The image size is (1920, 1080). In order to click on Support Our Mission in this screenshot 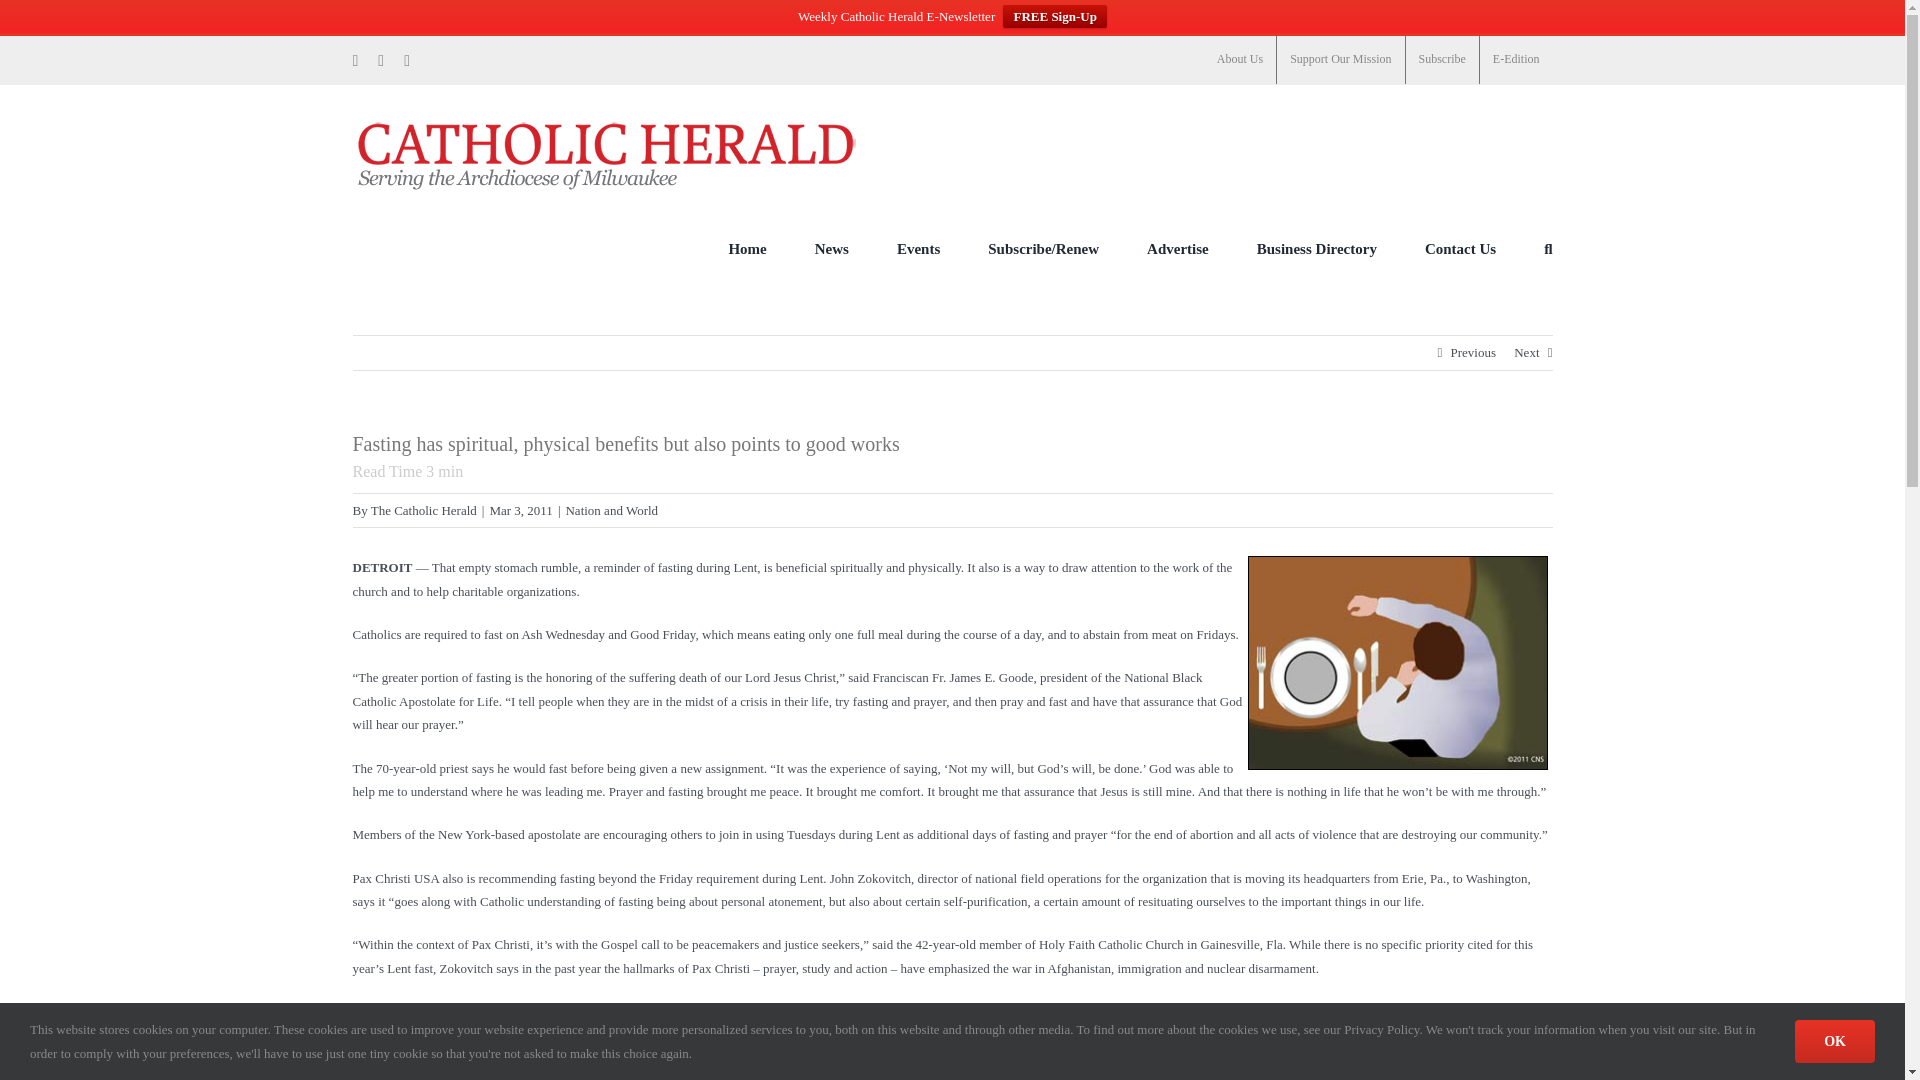, I will do `click(1340, 60)`.